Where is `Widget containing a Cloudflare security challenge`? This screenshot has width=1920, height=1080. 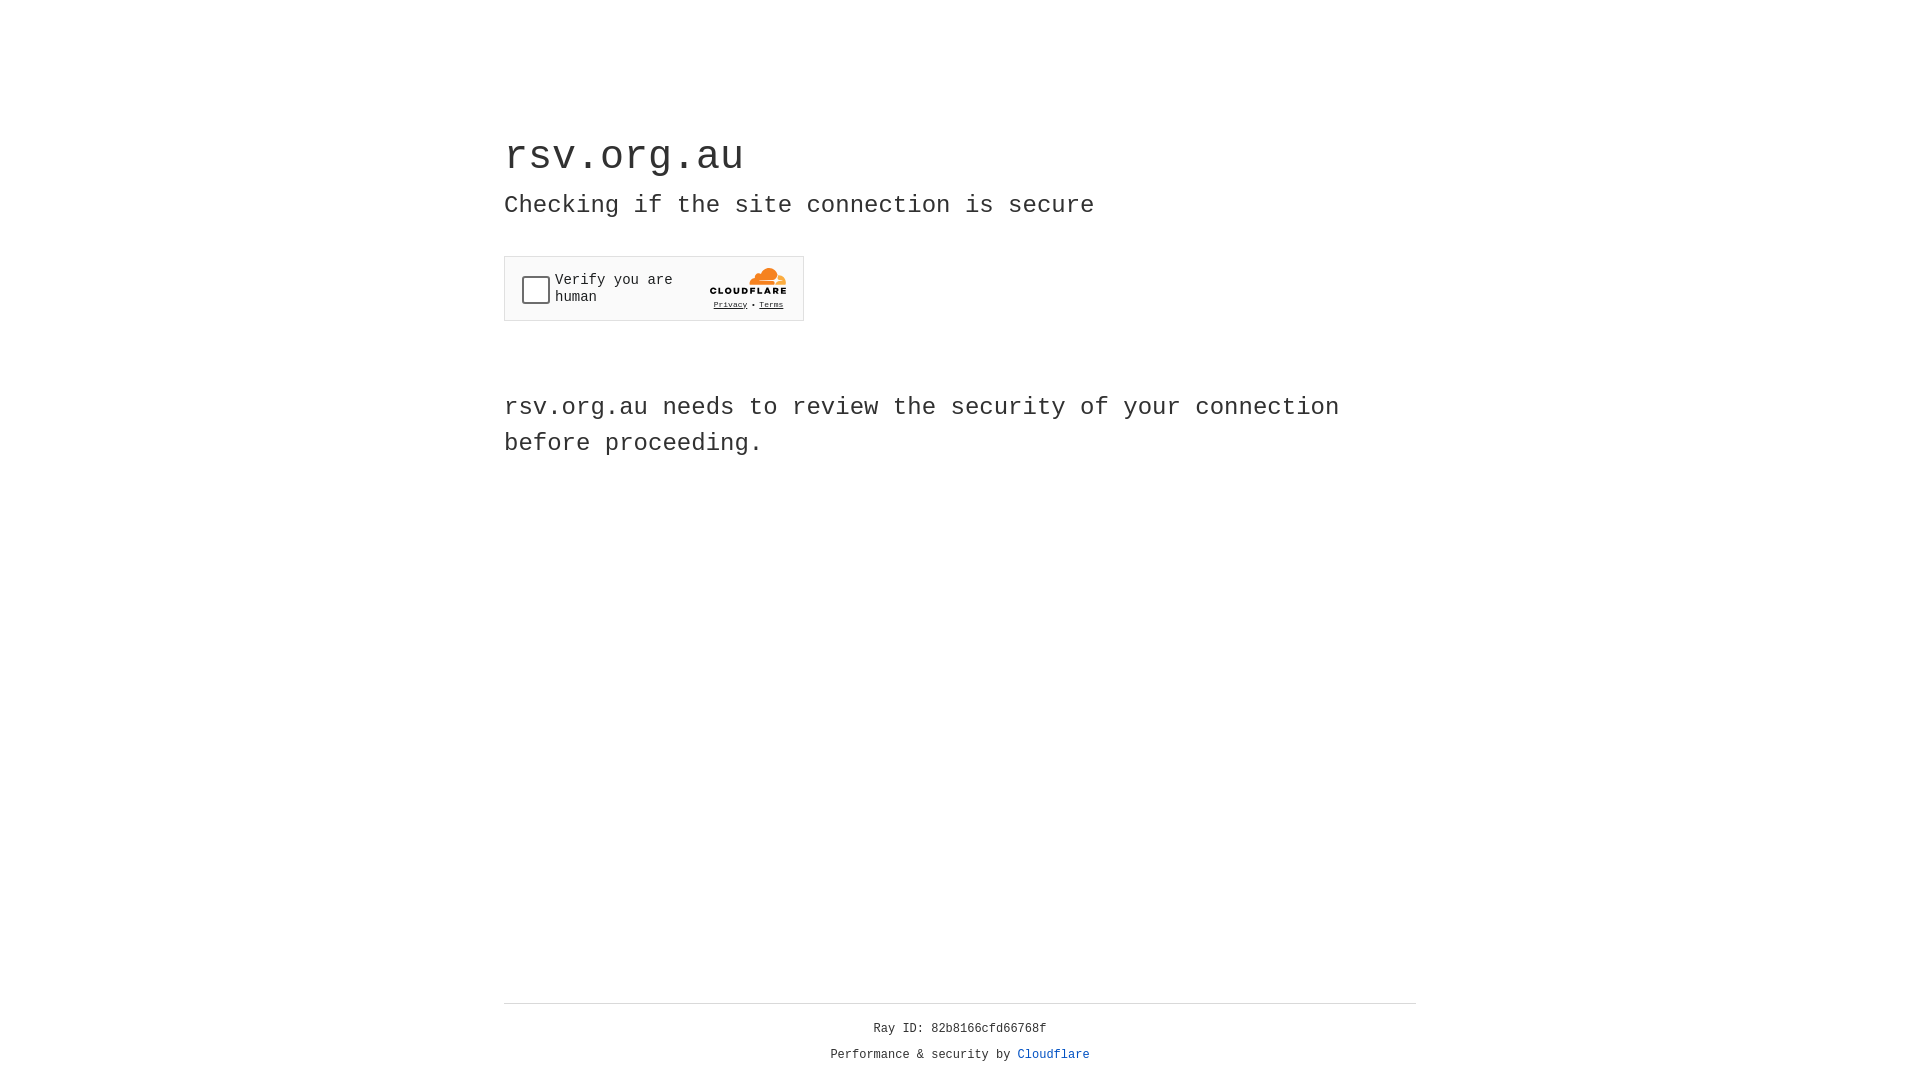
Widget containing a Cloudflare security challenge is located at coordinates (654, 288).